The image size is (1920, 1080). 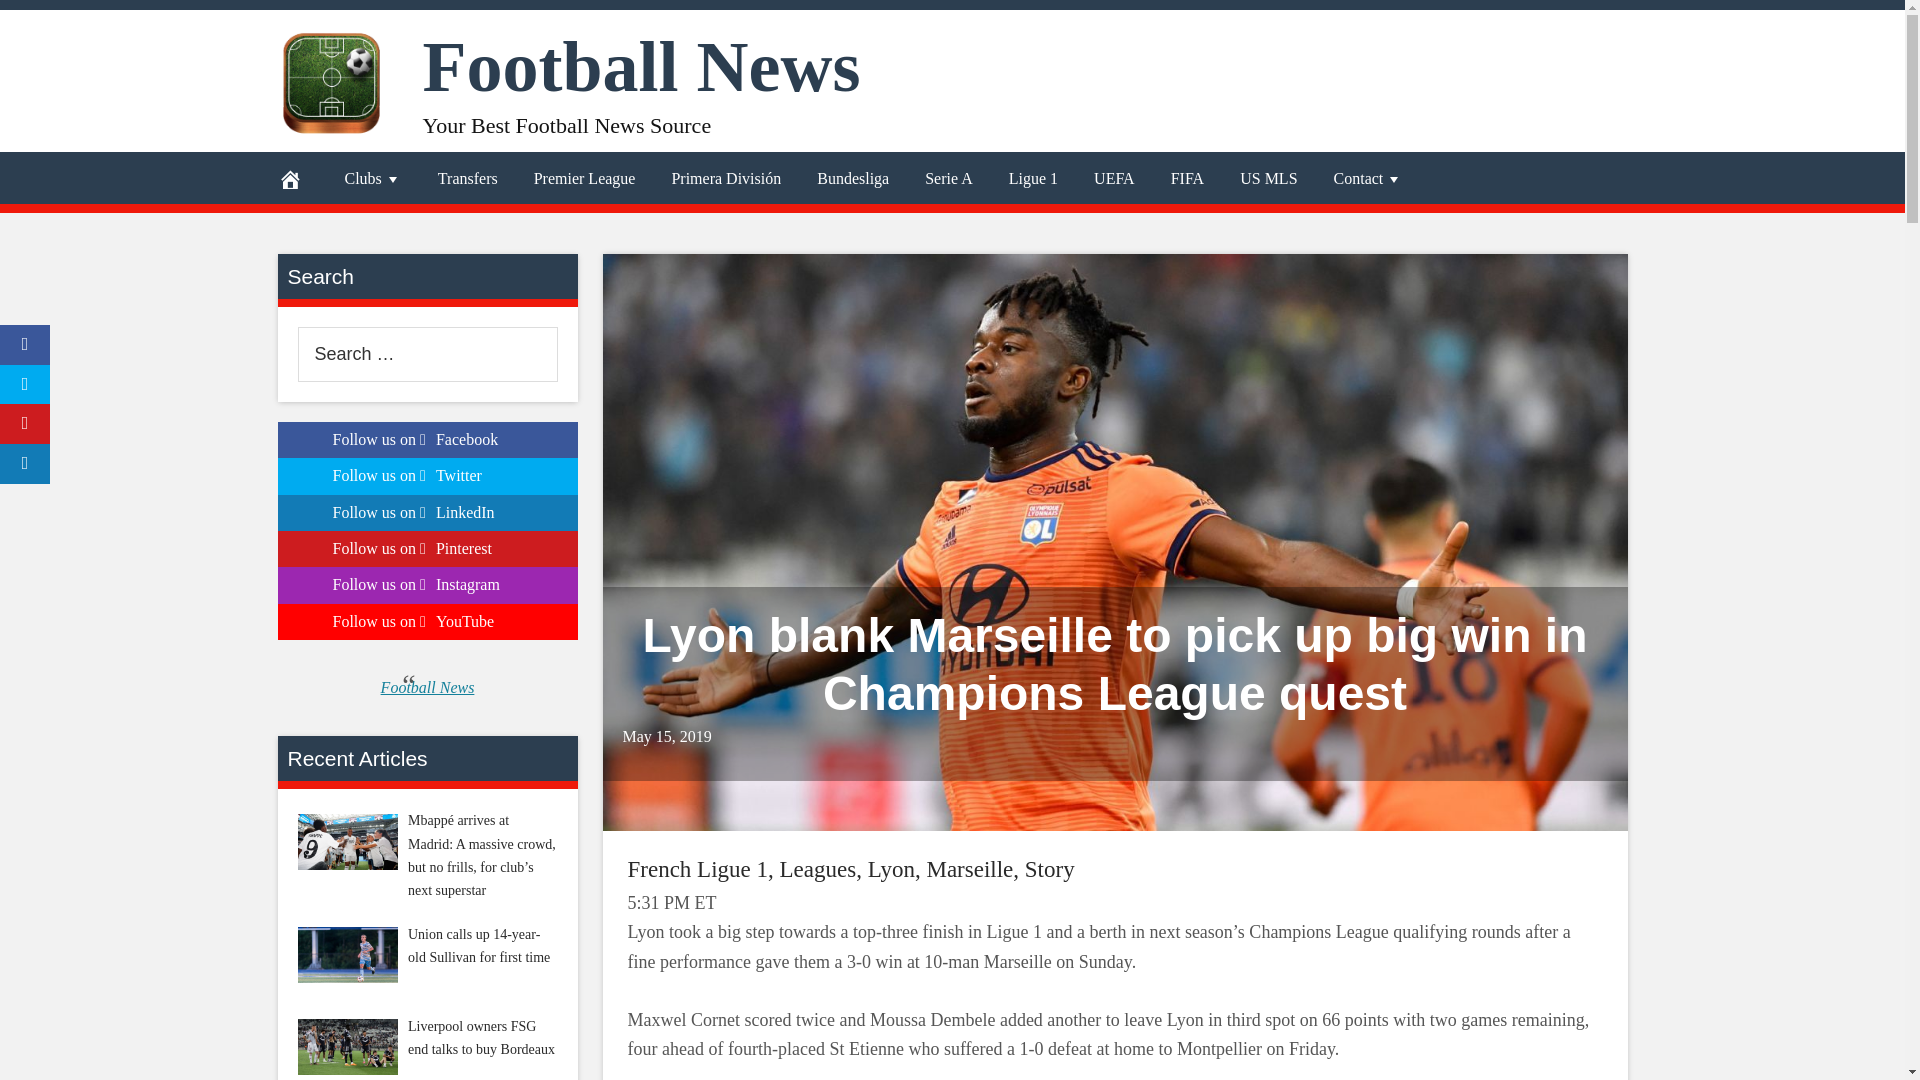 I want to click on Clubs, so click(x=372, y=179).